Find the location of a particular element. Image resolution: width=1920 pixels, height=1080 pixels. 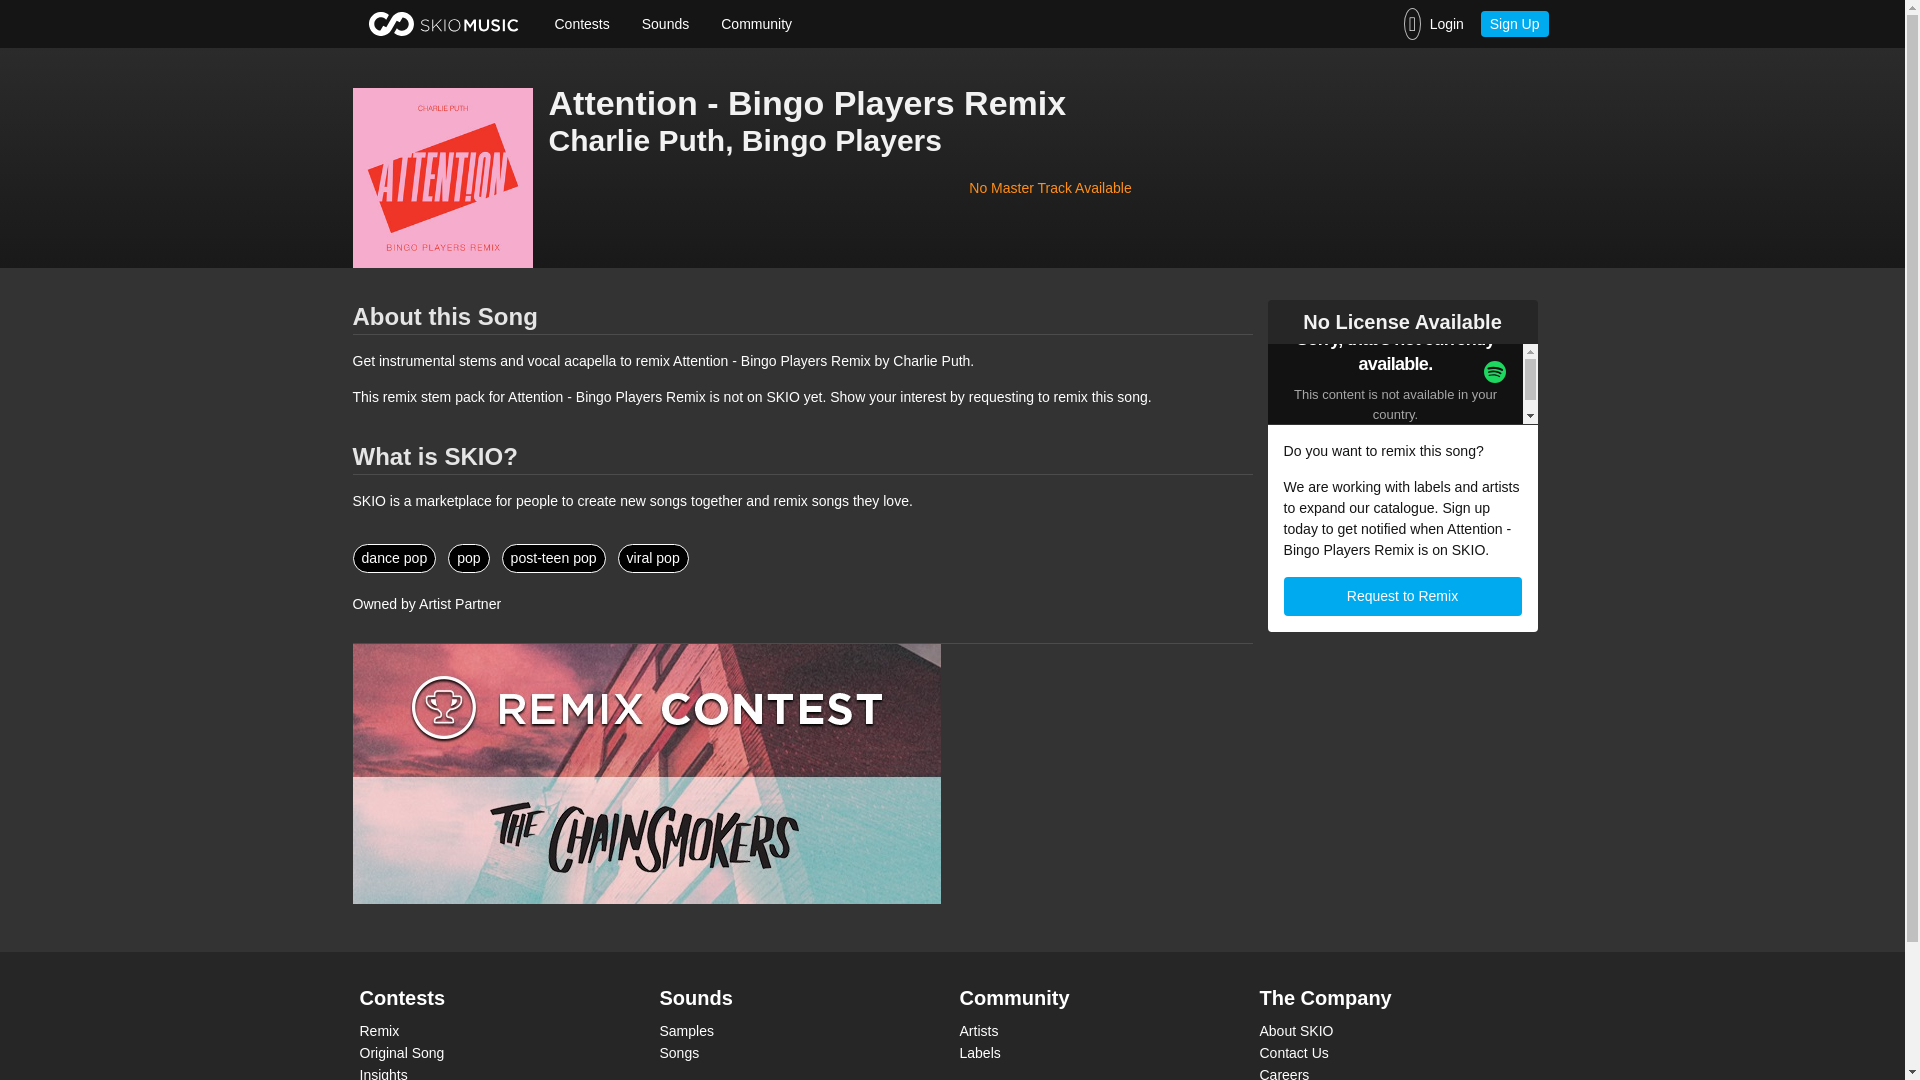

viral pop is located at coordinates (654, 558).